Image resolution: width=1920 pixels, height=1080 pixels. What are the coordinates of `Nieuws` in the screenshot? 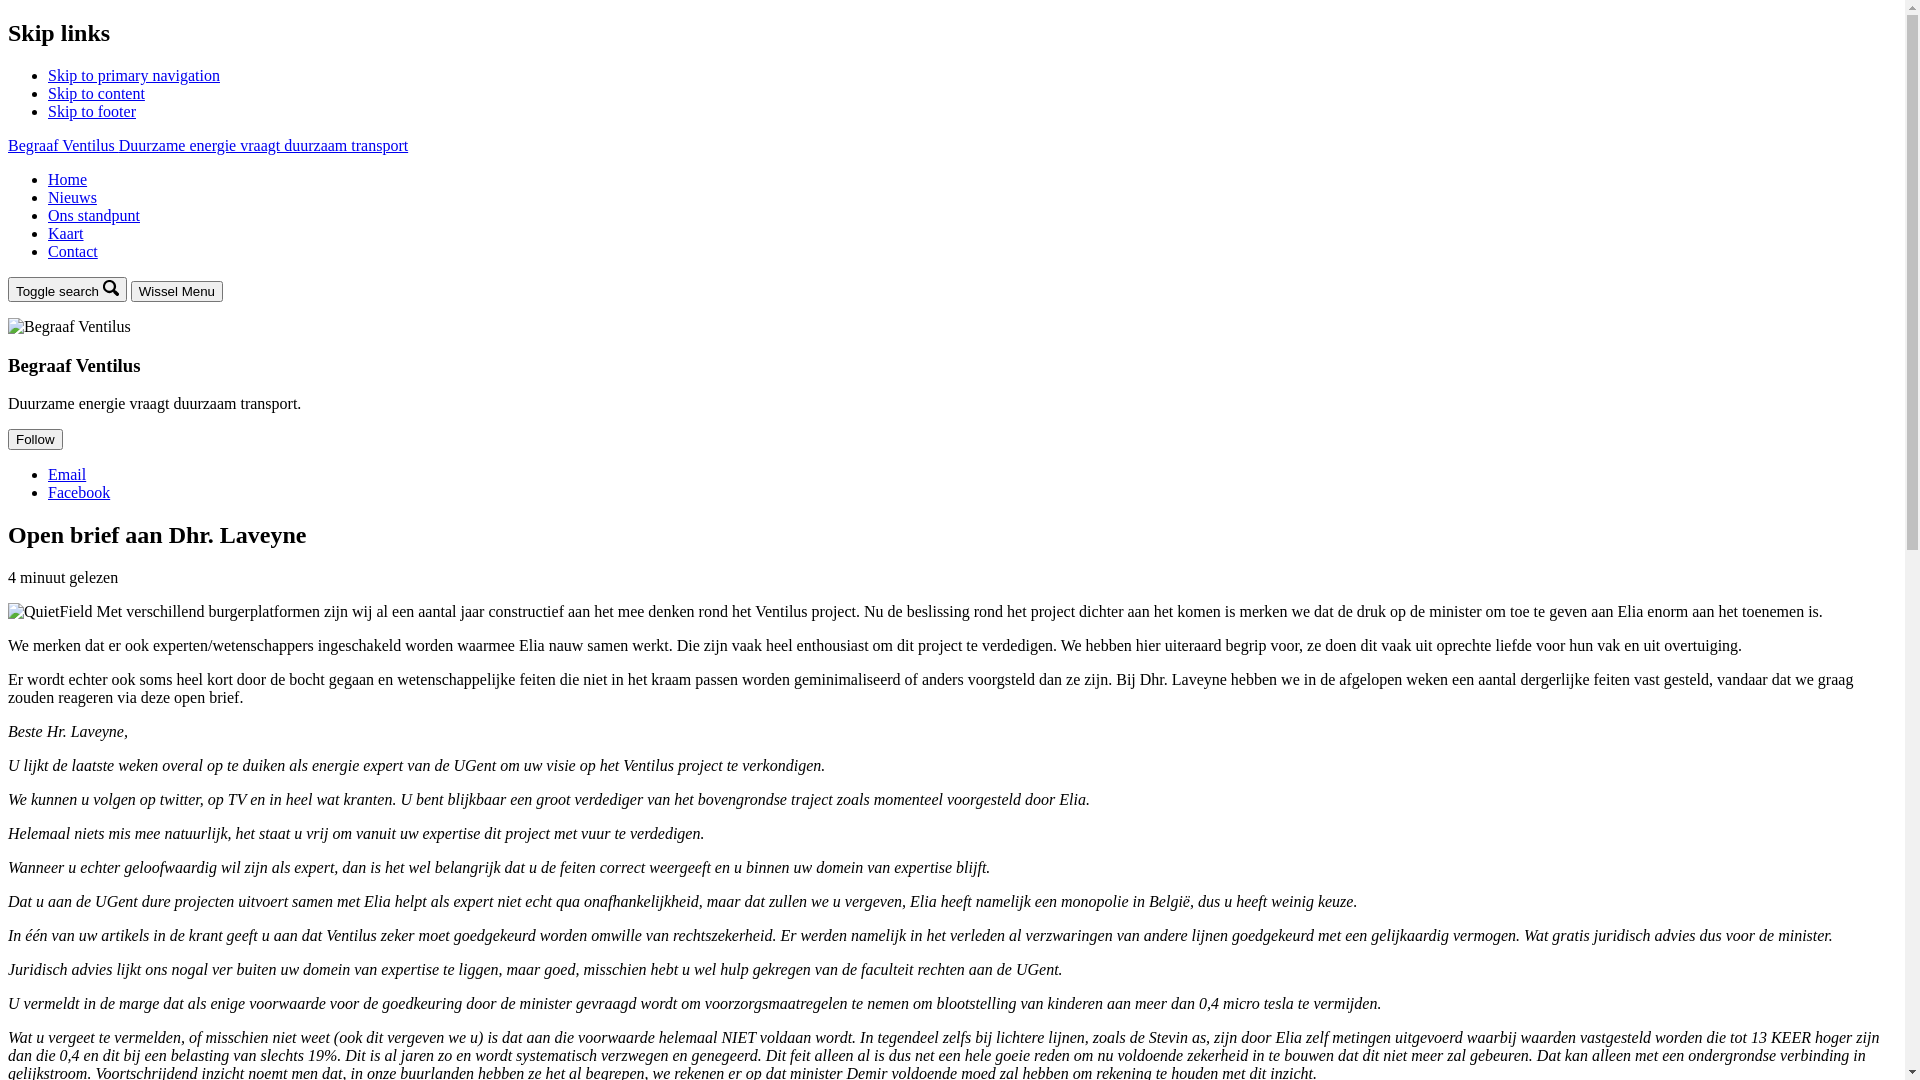 It's located at (72, 198).